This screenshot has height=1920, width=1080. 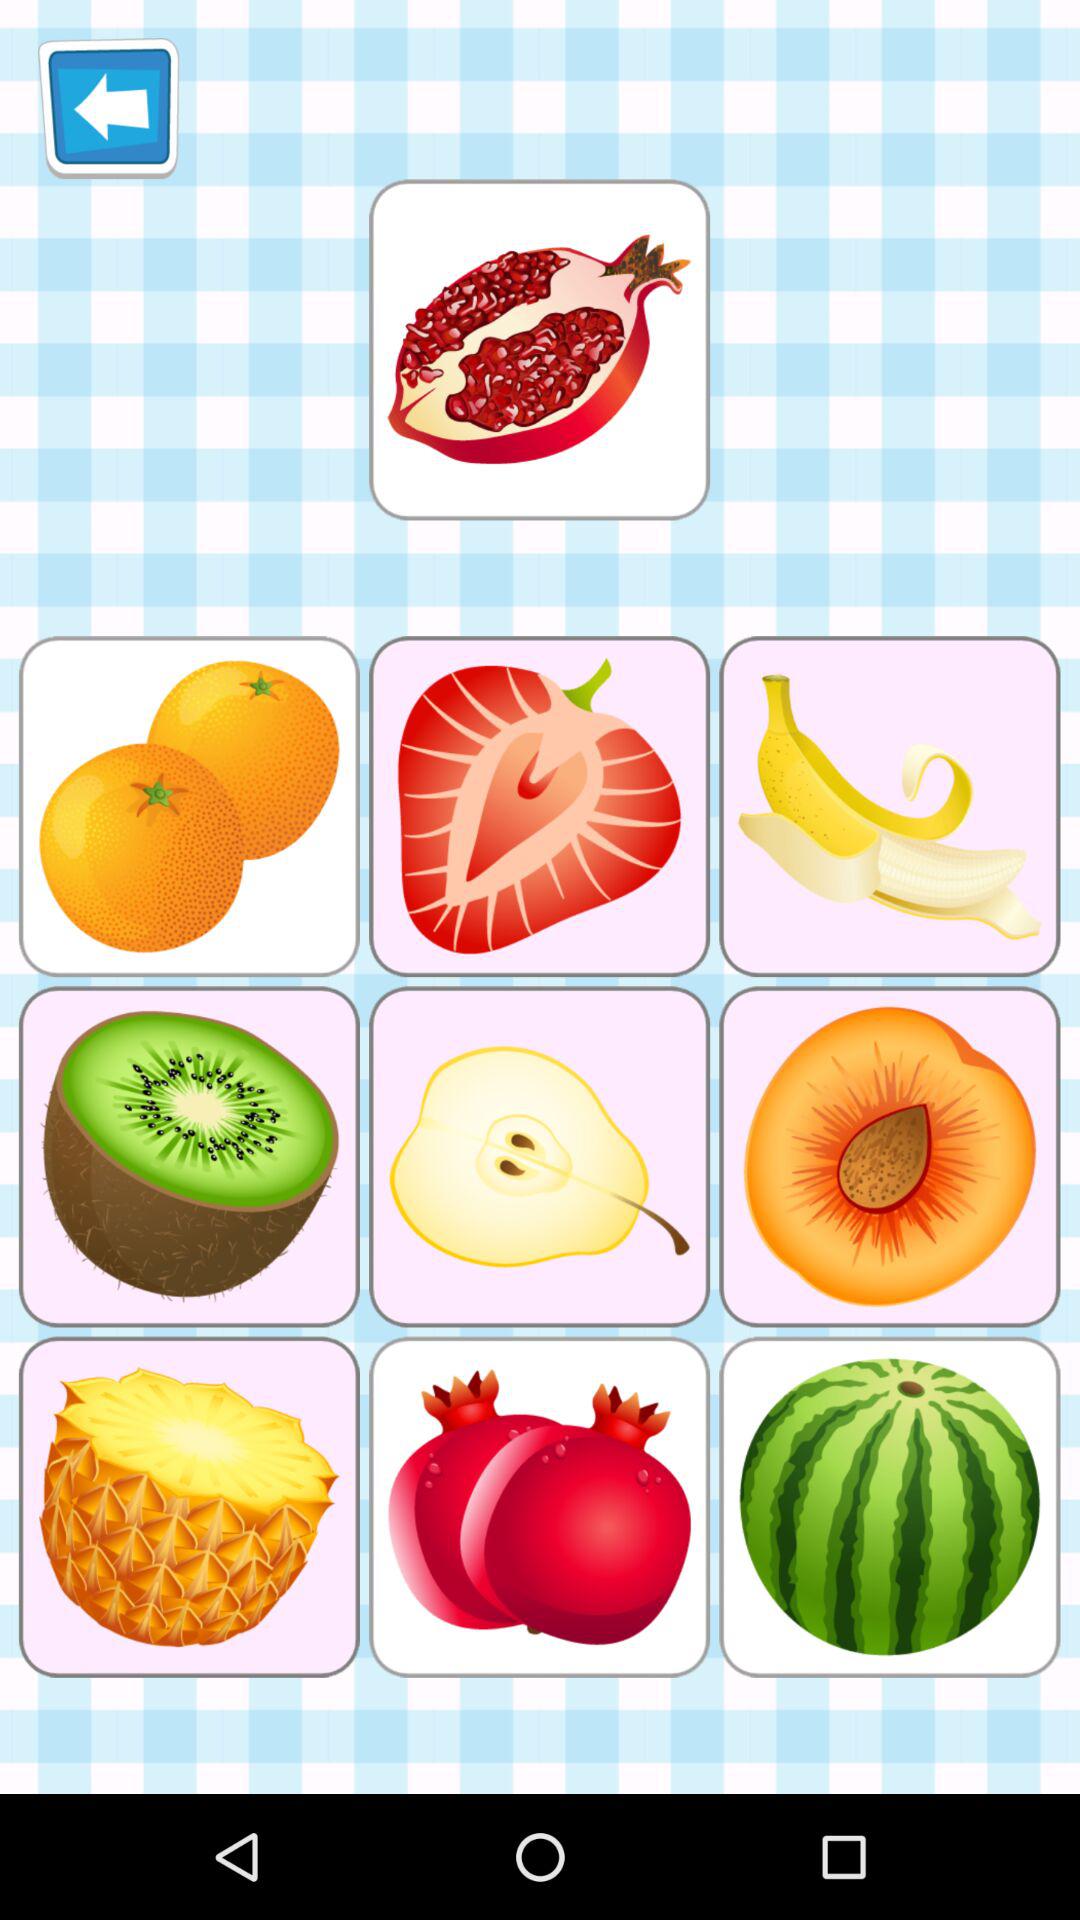 What do you see at coordinates (539, 350) in the screenshot?
I see `fruit` at bounding box center [539, 350].